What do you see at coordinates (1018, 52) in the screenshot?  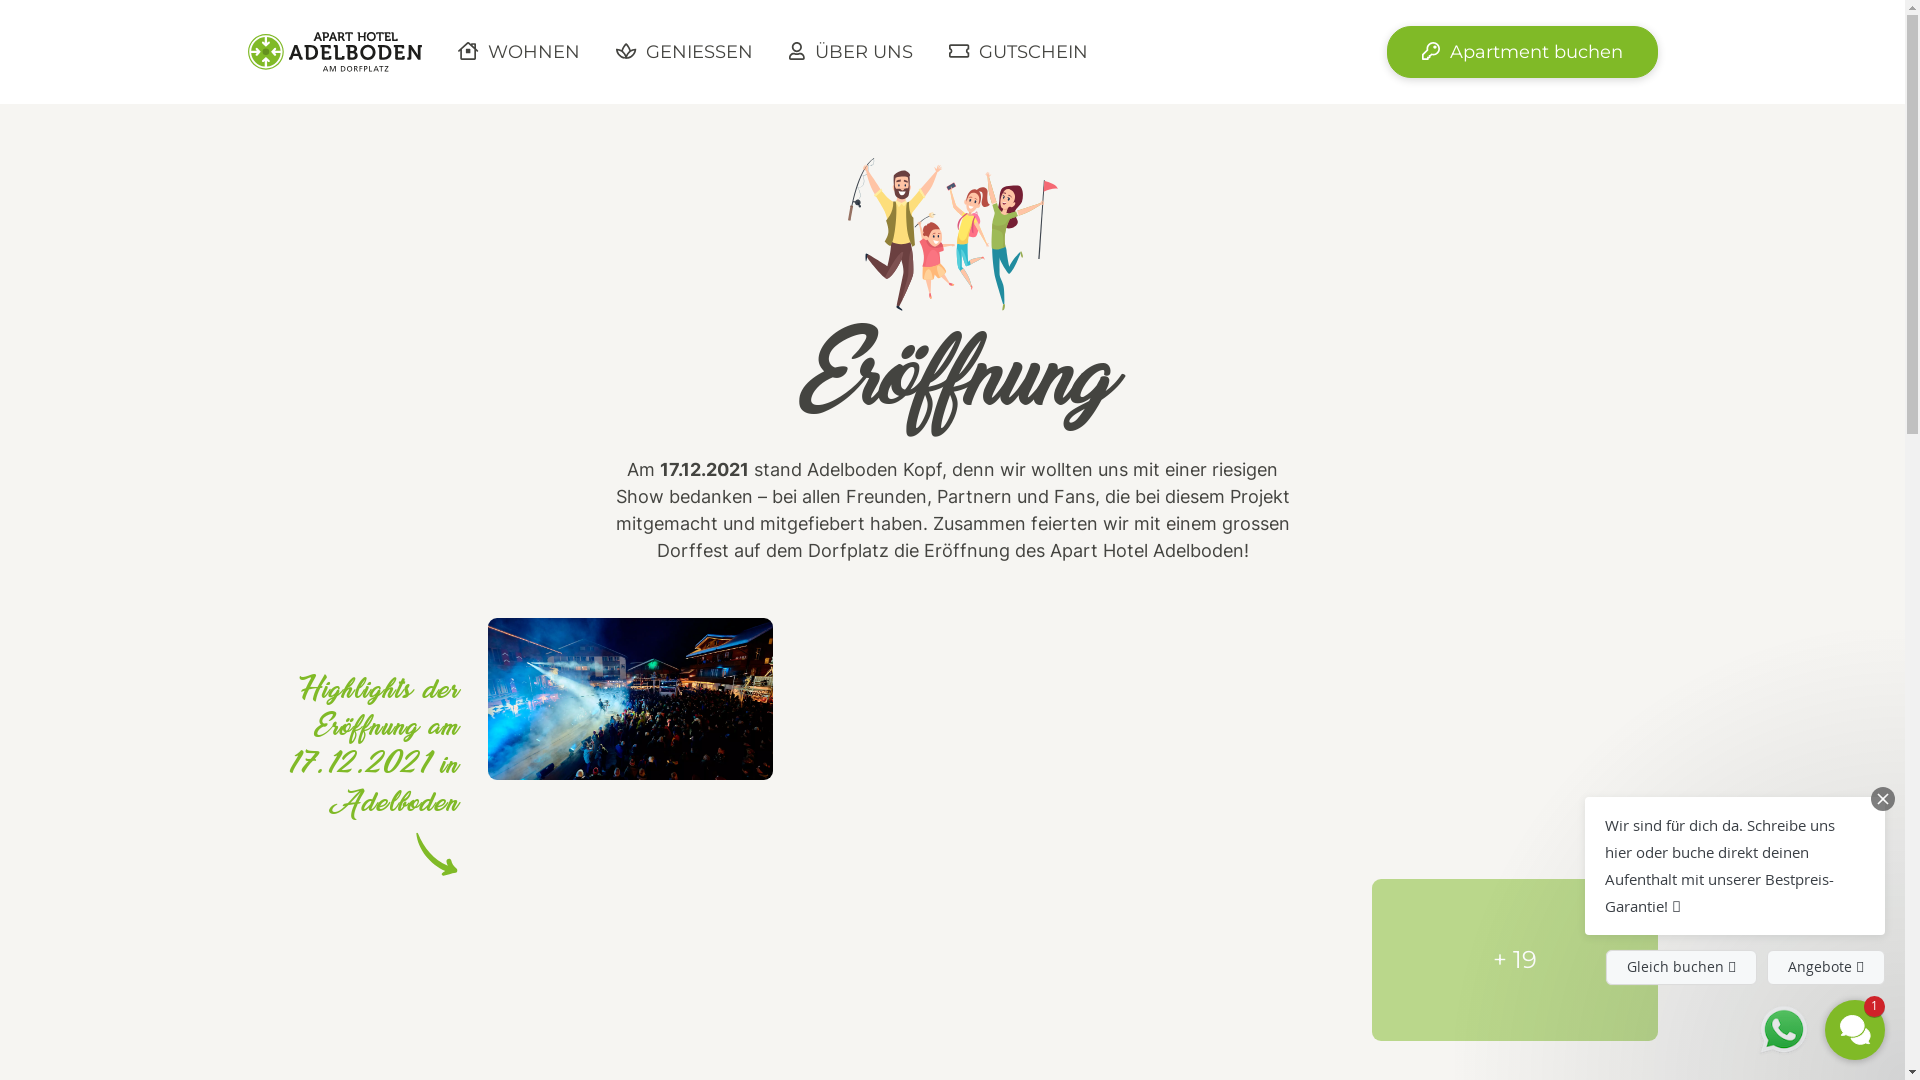 I see ` GUTSCHEIN` at bounding box center [1018, 52].